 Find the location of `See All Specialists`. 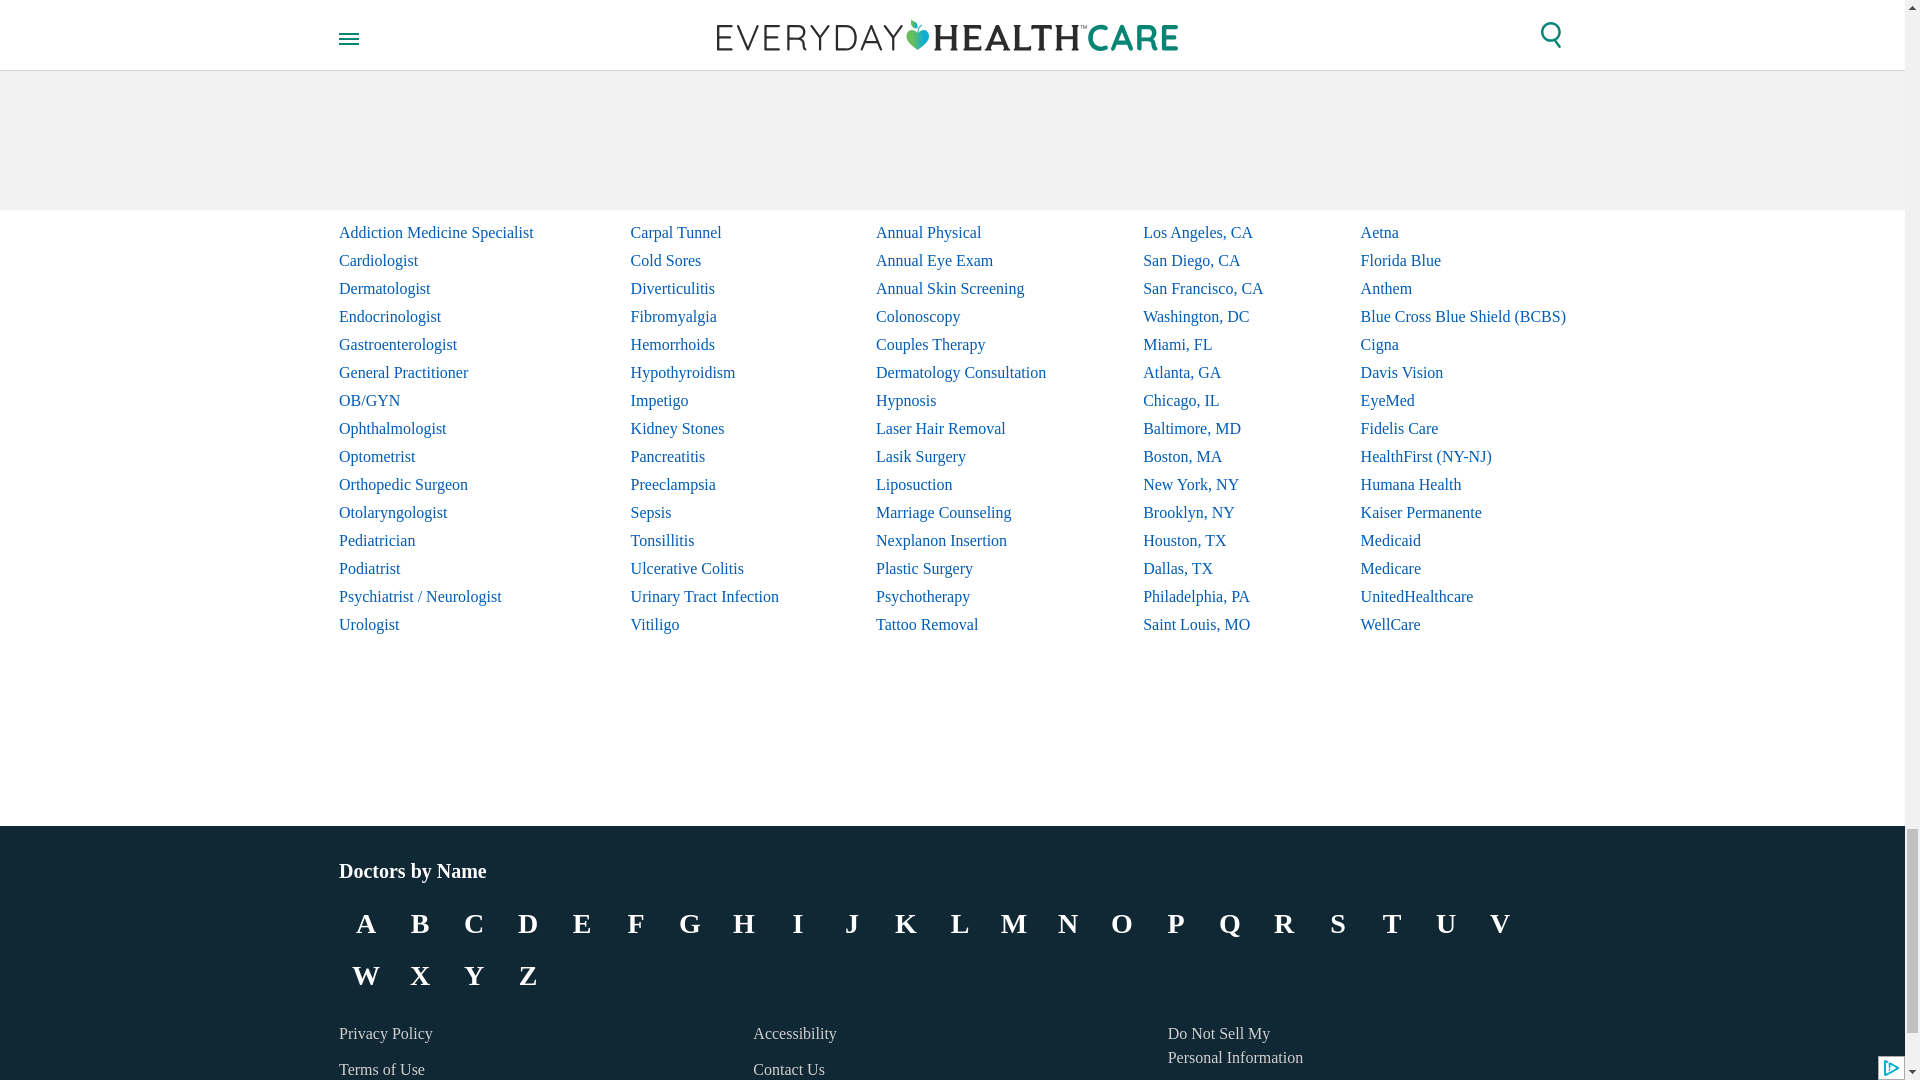

See All Specialists is located at coordinates (435, 19).